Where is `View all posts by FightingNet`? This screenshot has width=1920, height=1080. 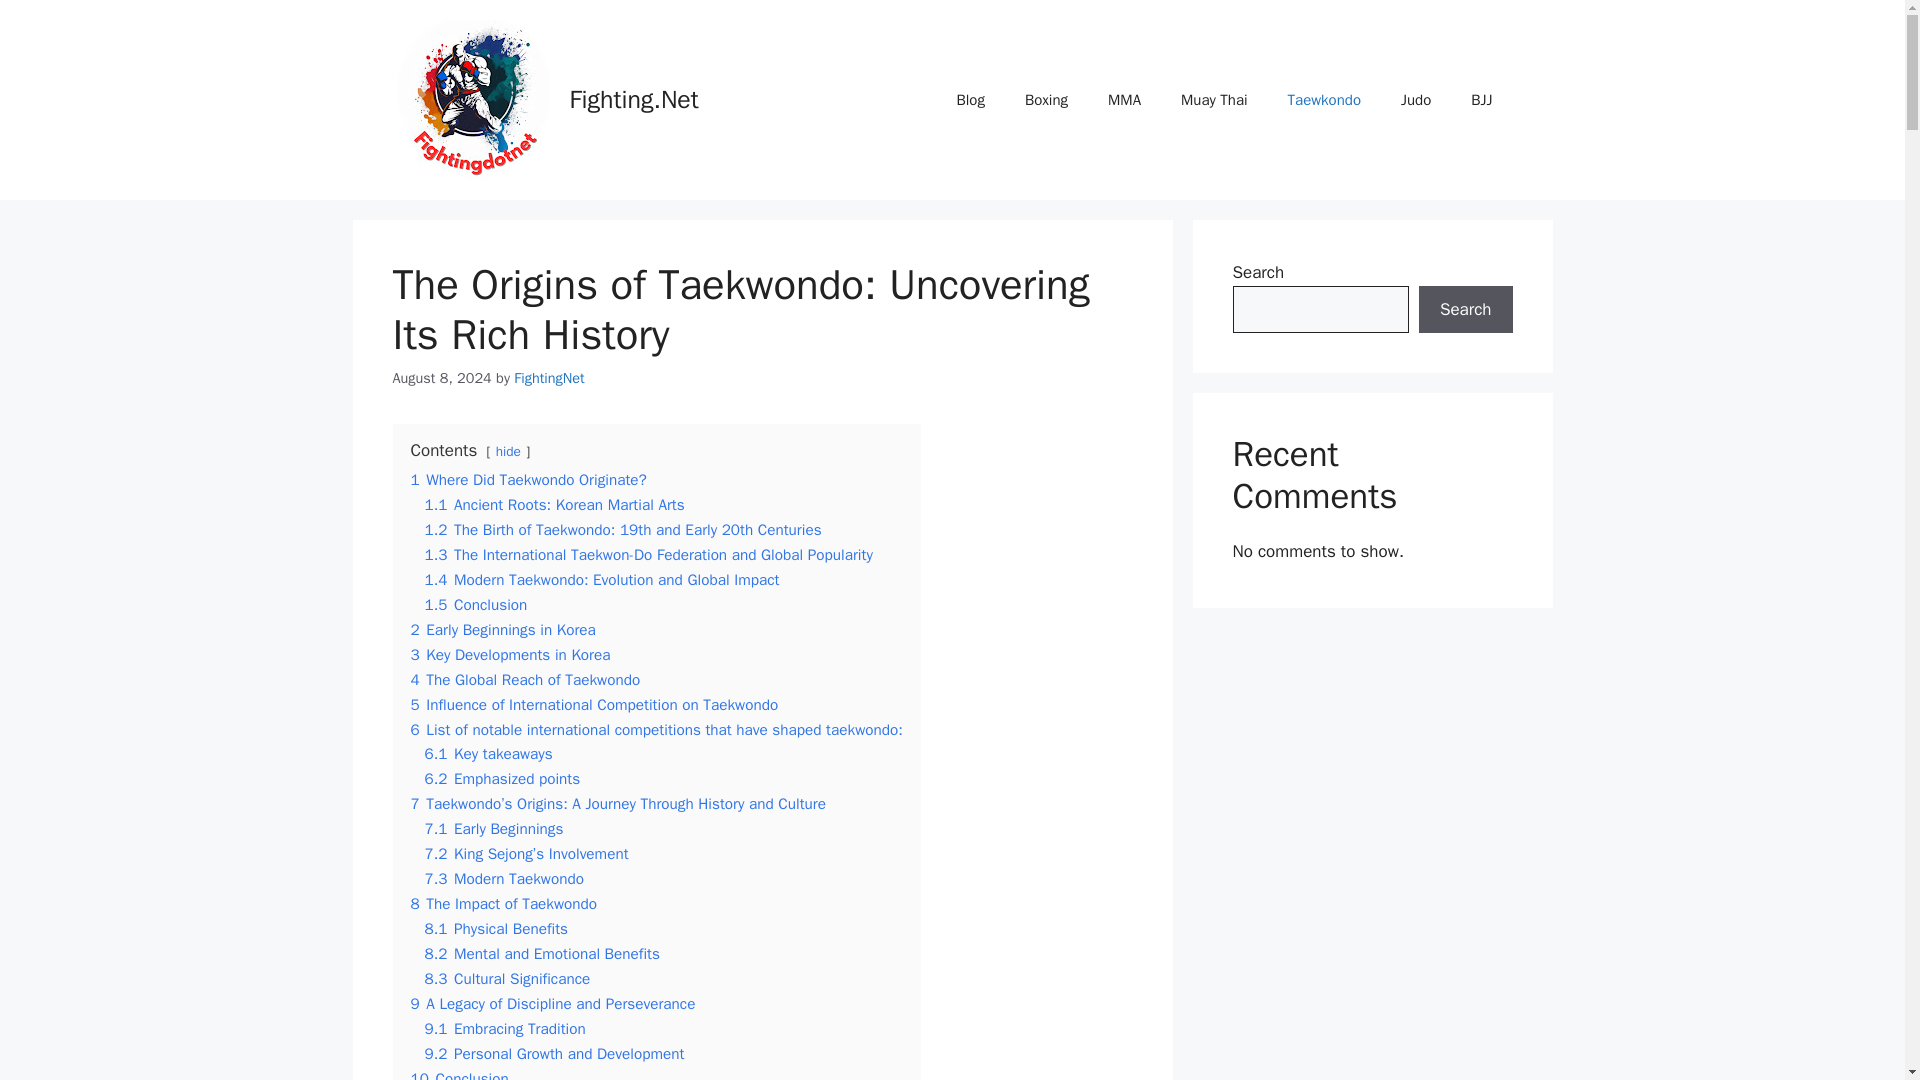 View all posts by FightingNet is located at coordinates (548, 378).